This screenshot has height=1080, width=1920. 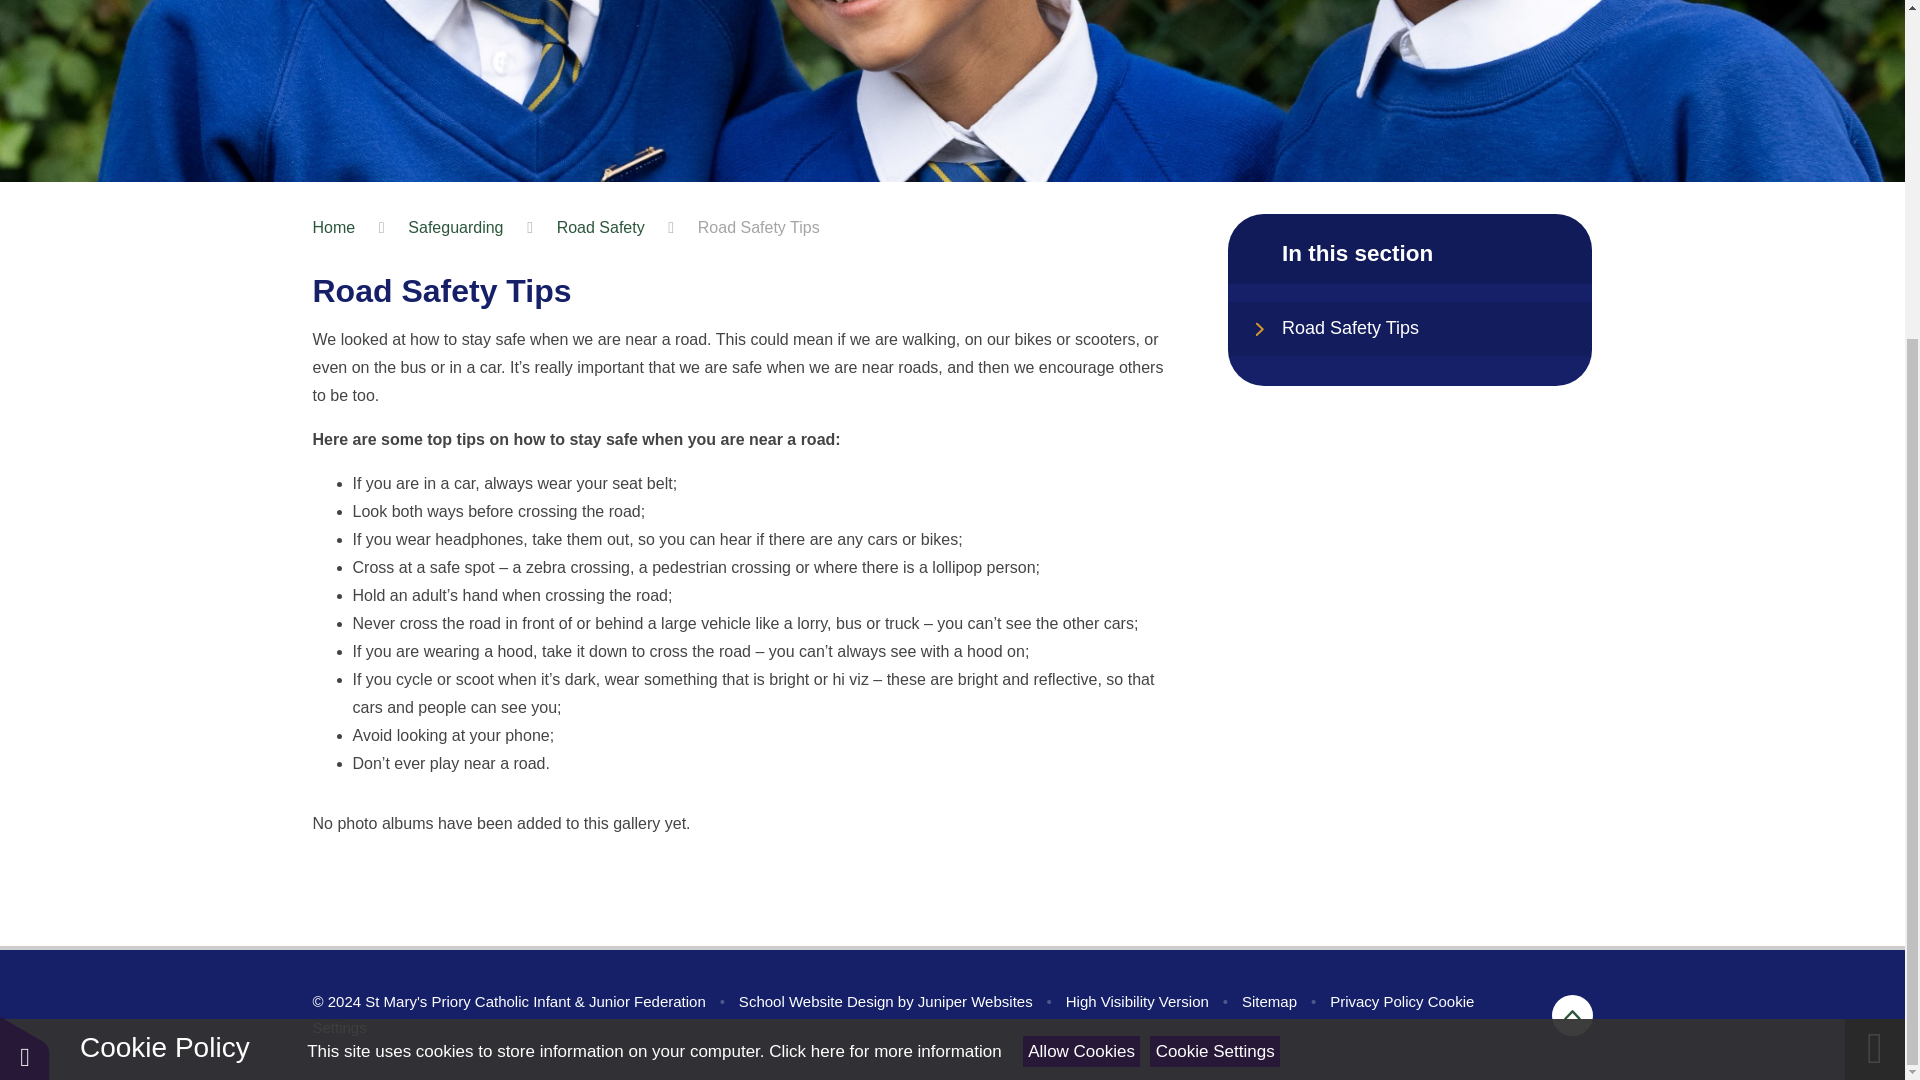 What do you see at coordinates (884, 569) in the screenshot?
I see `See cookie policy` at bounding box center [884, 569].